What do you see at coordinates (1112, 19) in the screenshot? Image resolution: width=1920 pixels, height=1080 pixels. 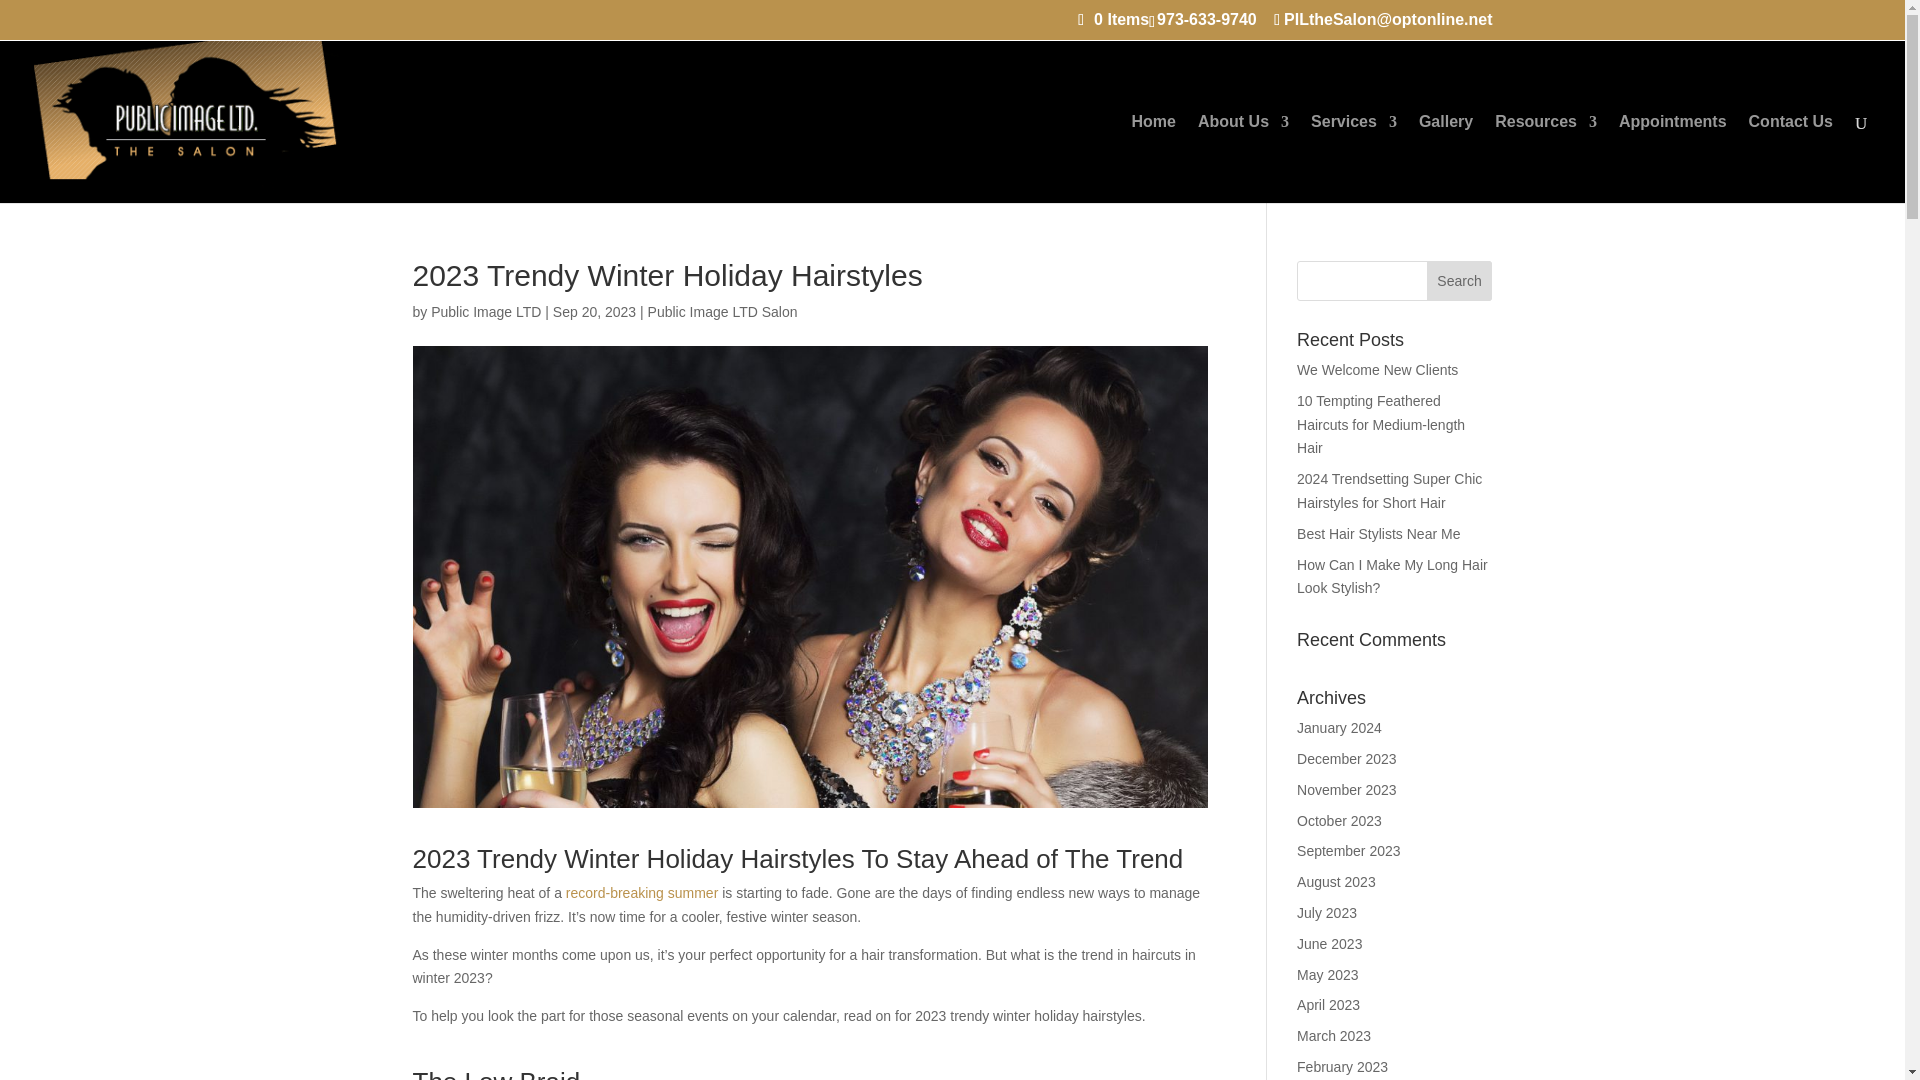 I see `0 Items` at bounding box center [1112, 19].